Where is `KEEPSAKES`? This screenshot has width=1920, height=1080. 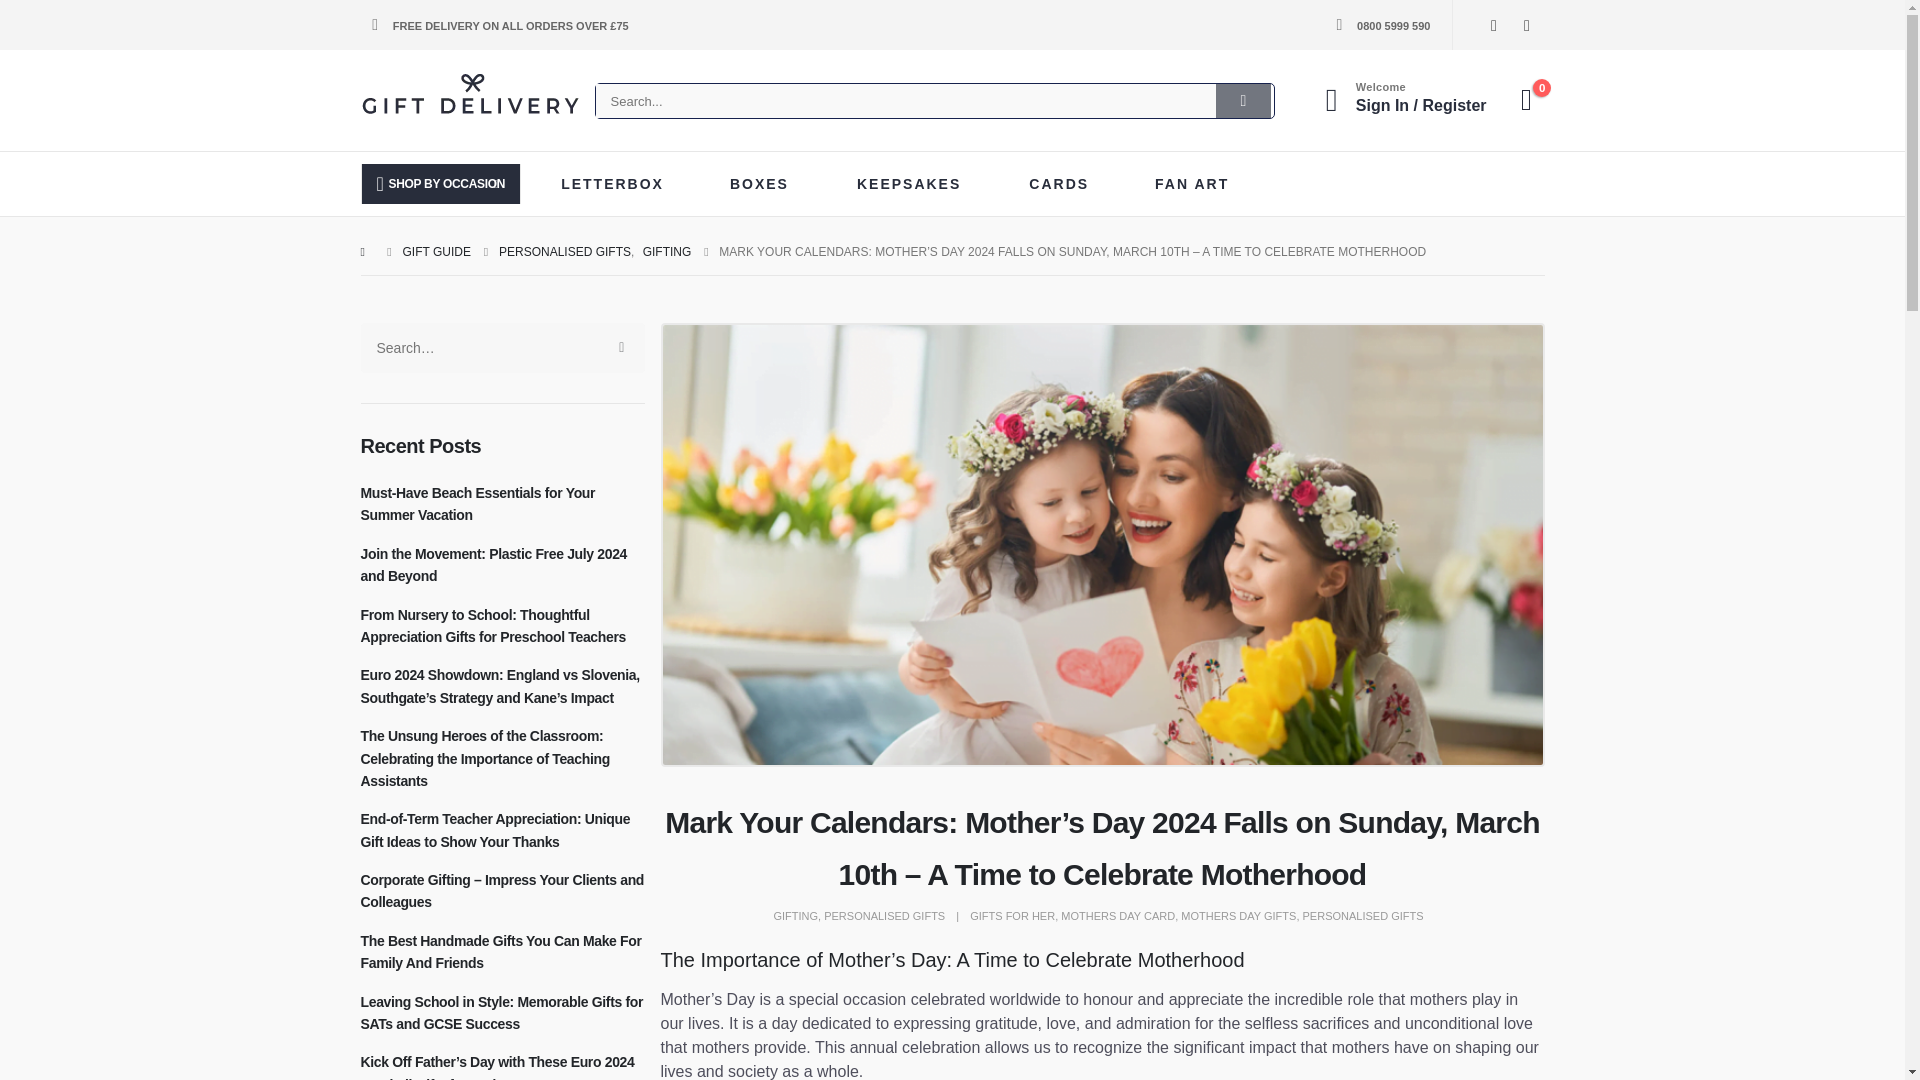
KEEPSAKES is located at coordinates (916, 184).